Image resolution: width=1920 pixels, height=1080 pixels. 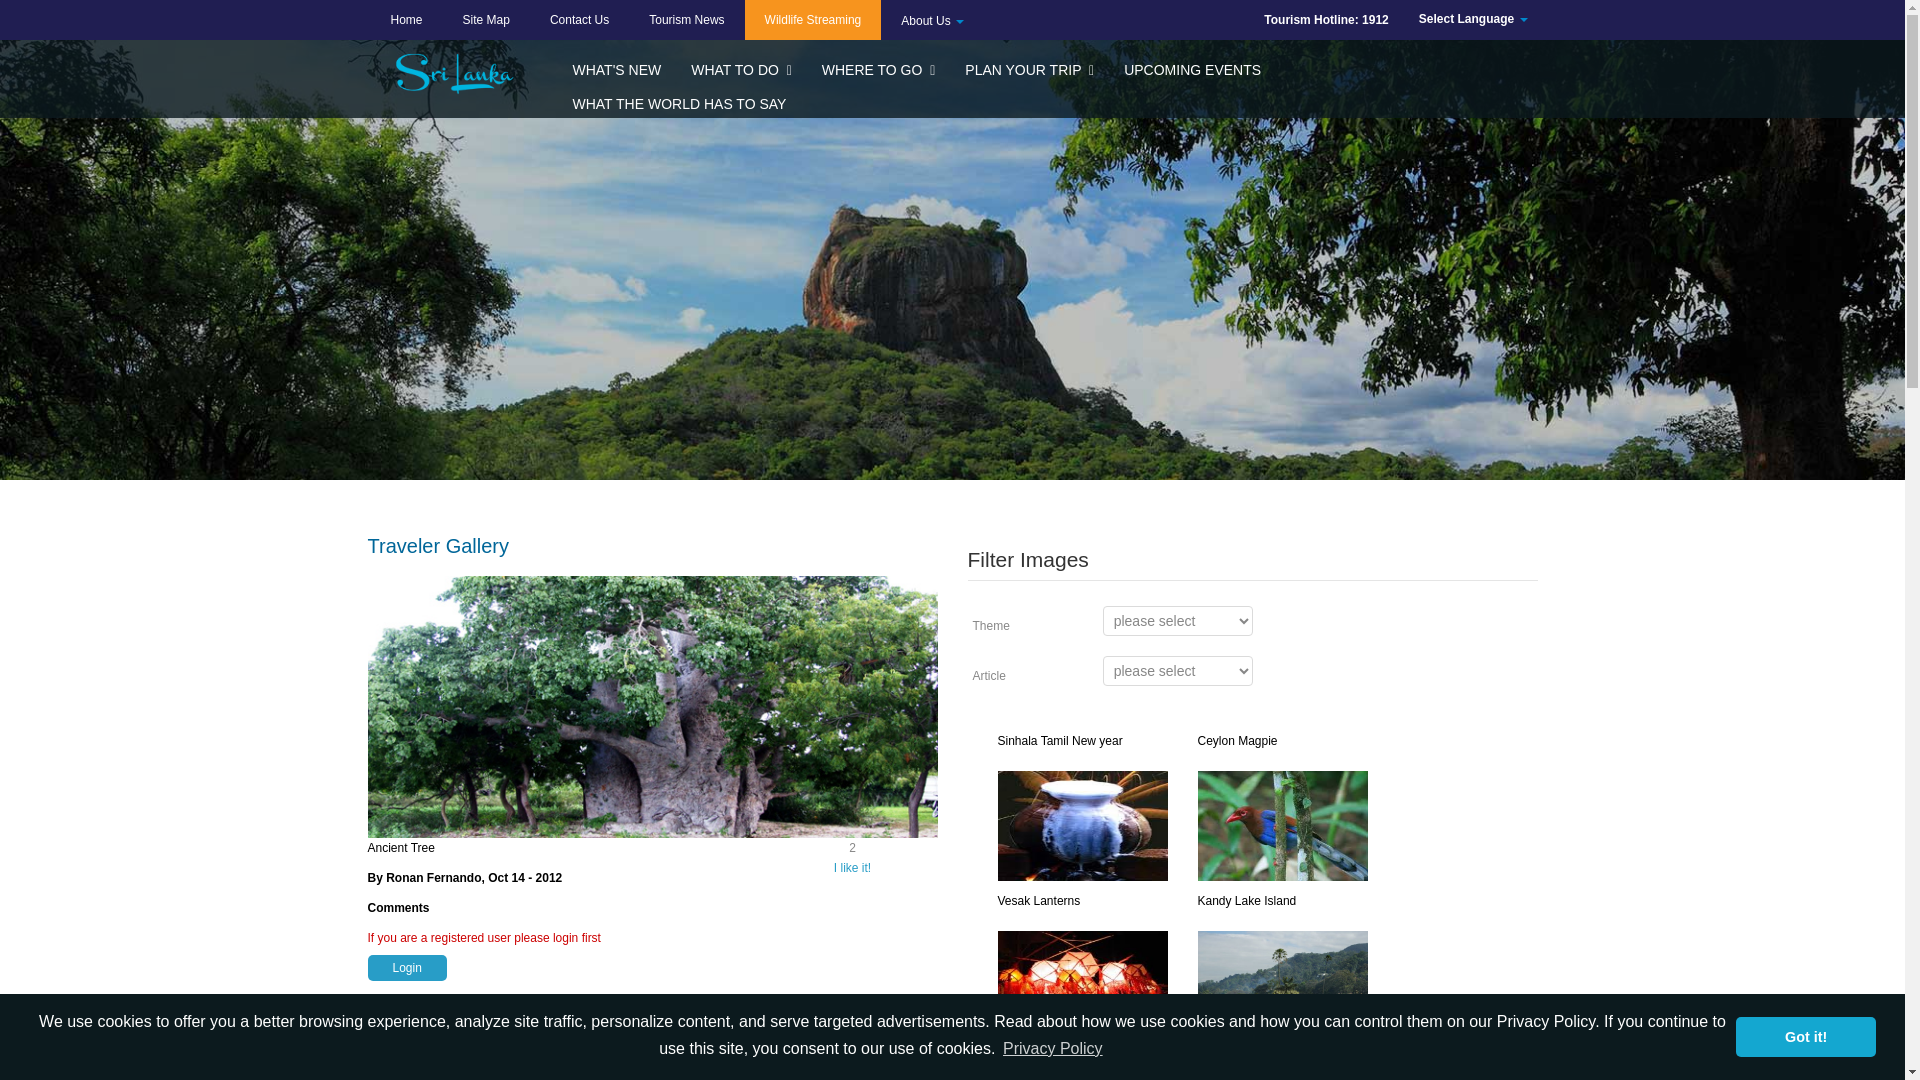 I want to click on Site Map, so click(x=486, y=20).